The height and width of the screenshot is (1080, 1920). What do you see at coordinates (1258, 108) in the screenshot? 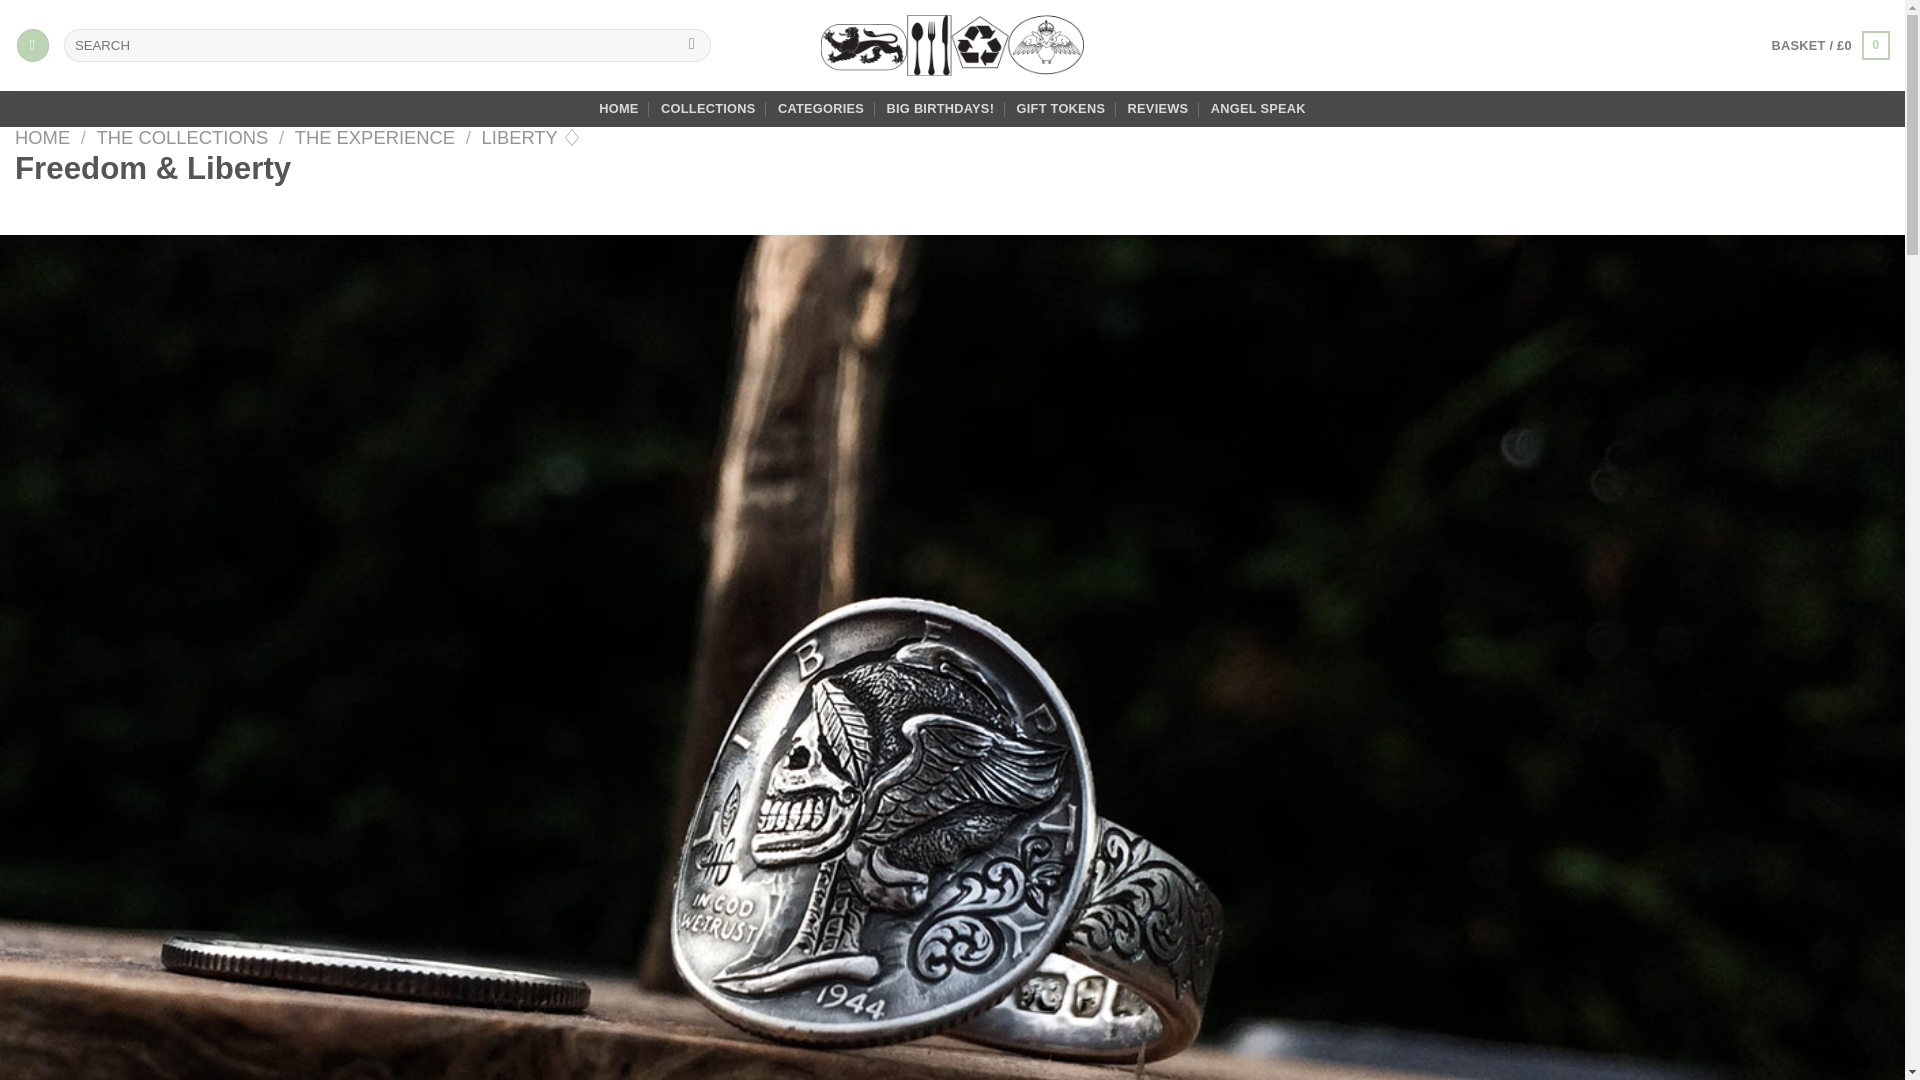
I see `ANGEL SPEAK` at bounding box center [1258, 108].